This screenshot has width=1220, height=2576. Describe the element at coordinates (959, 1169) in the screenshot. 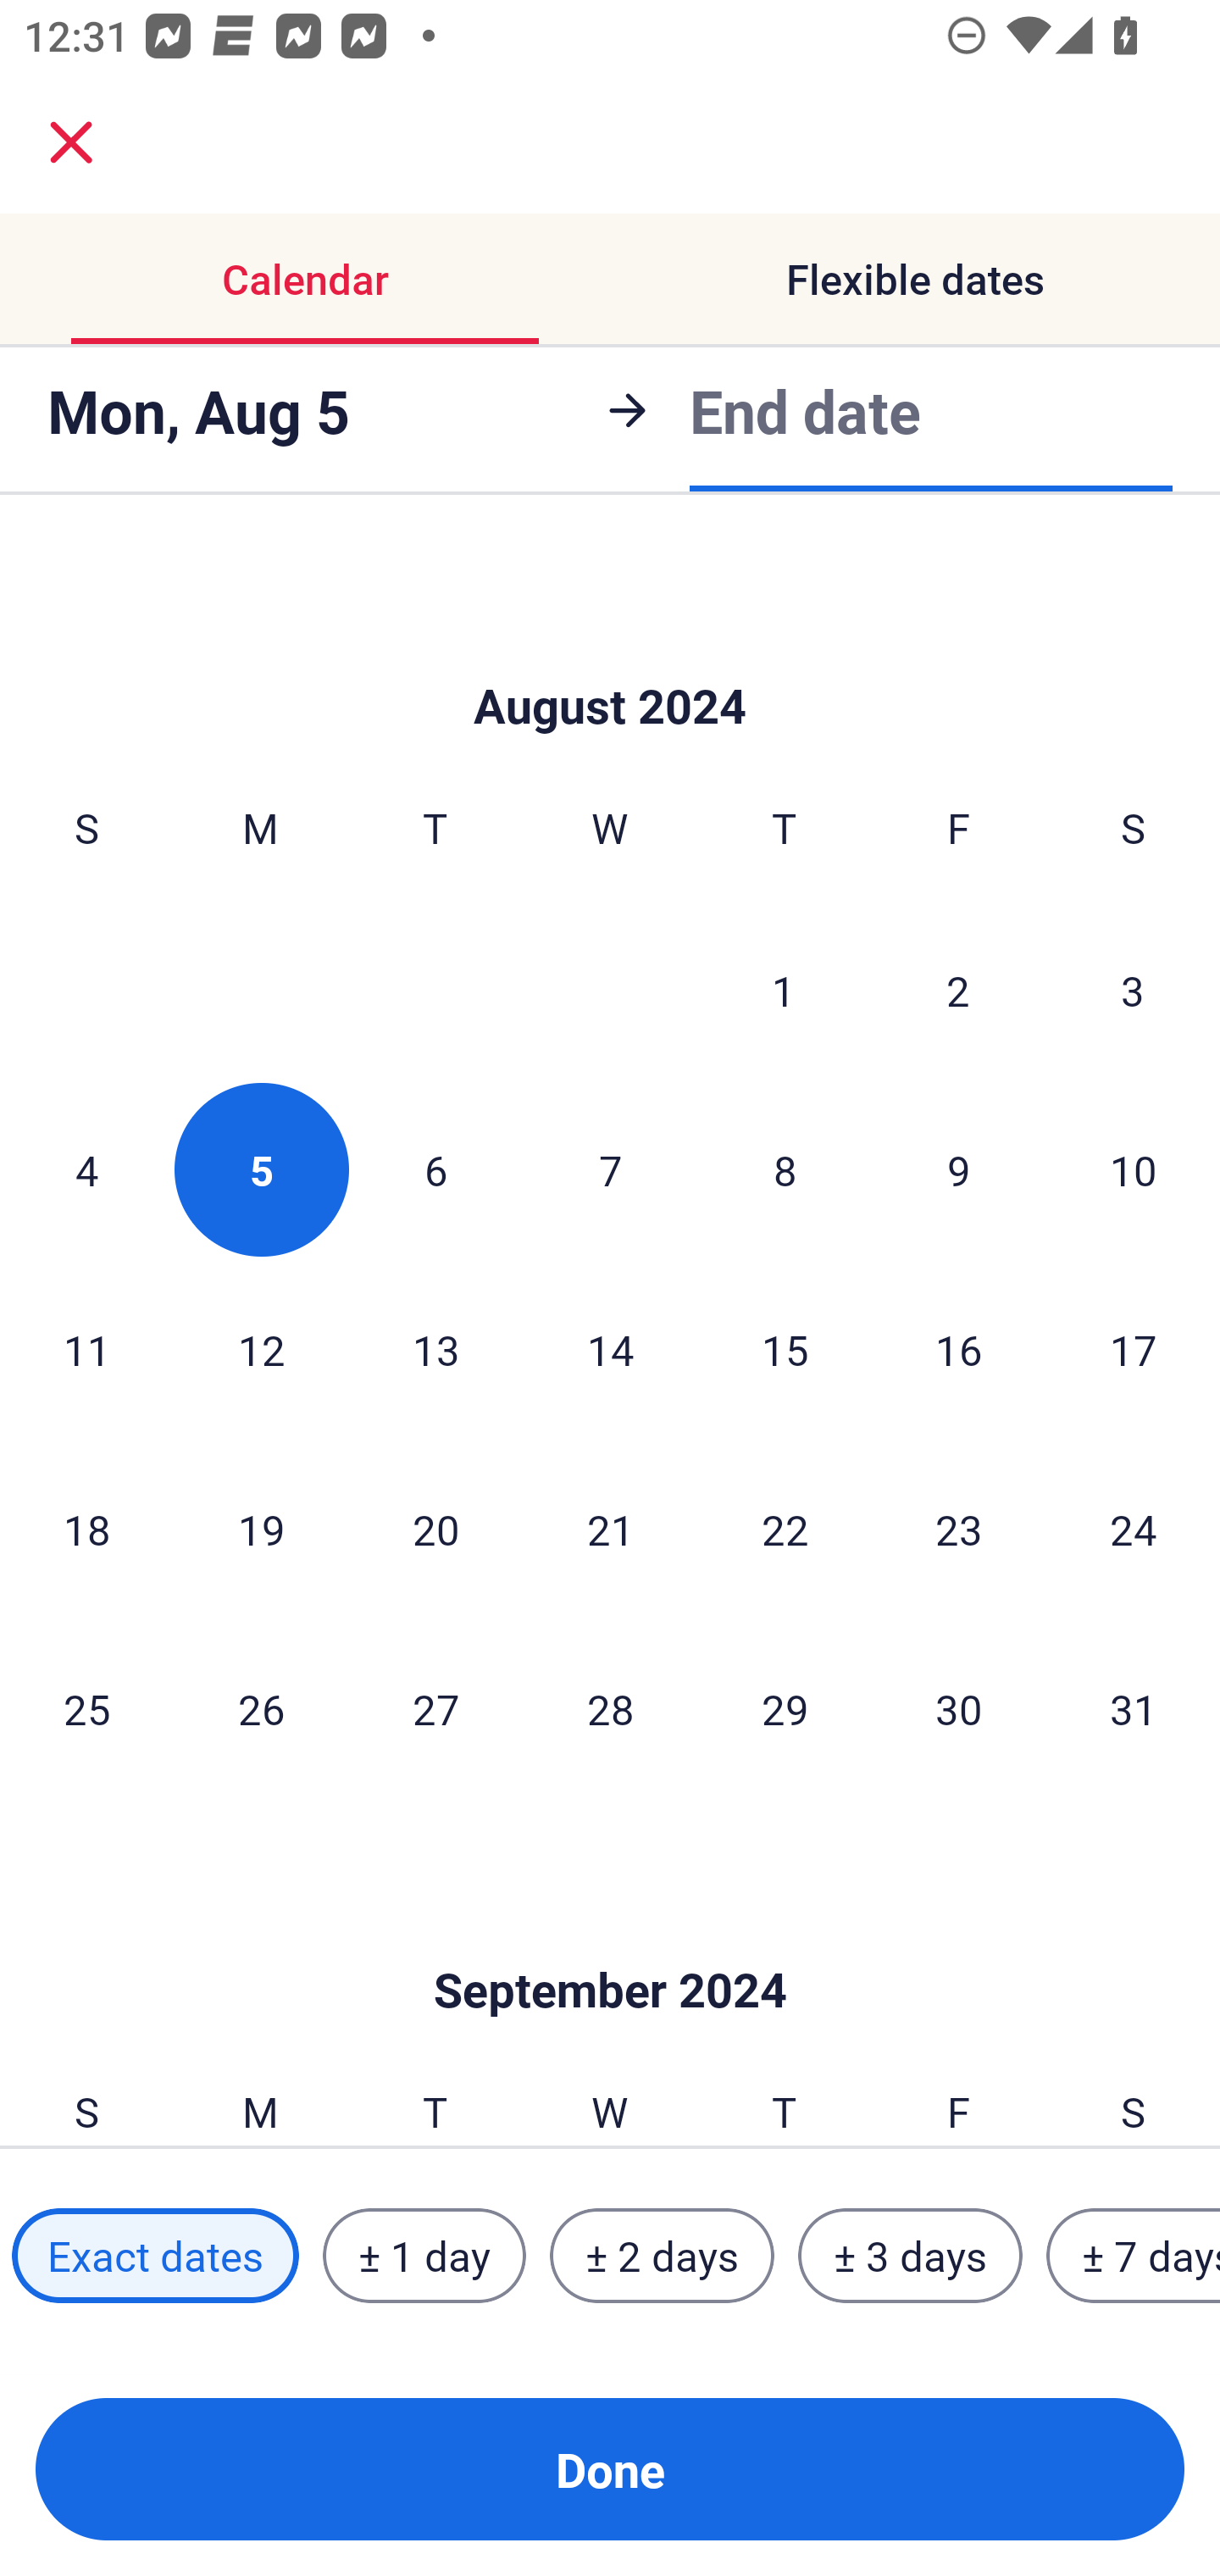

I see `9 Friday, August 9, 2024` at that location.